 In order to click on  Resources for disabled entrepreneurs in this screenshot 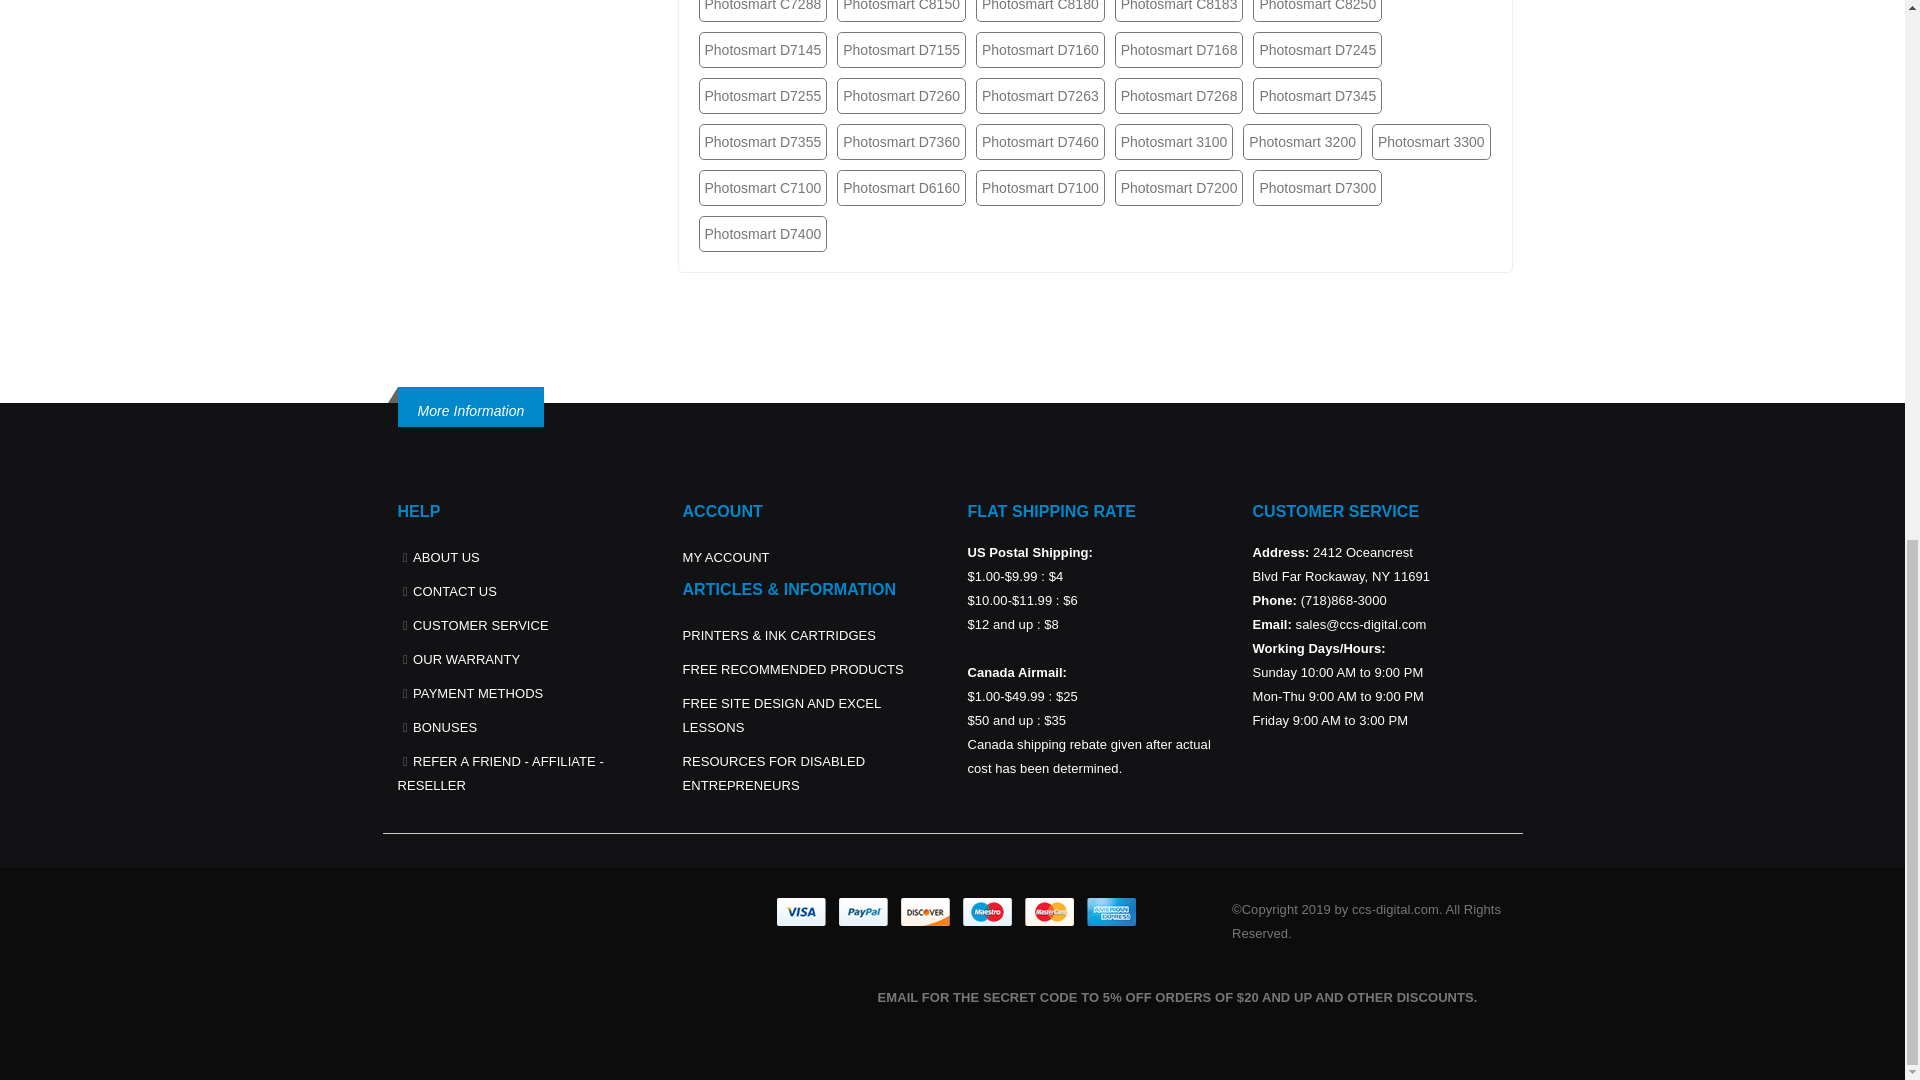, I will do `click(773, 772)`.